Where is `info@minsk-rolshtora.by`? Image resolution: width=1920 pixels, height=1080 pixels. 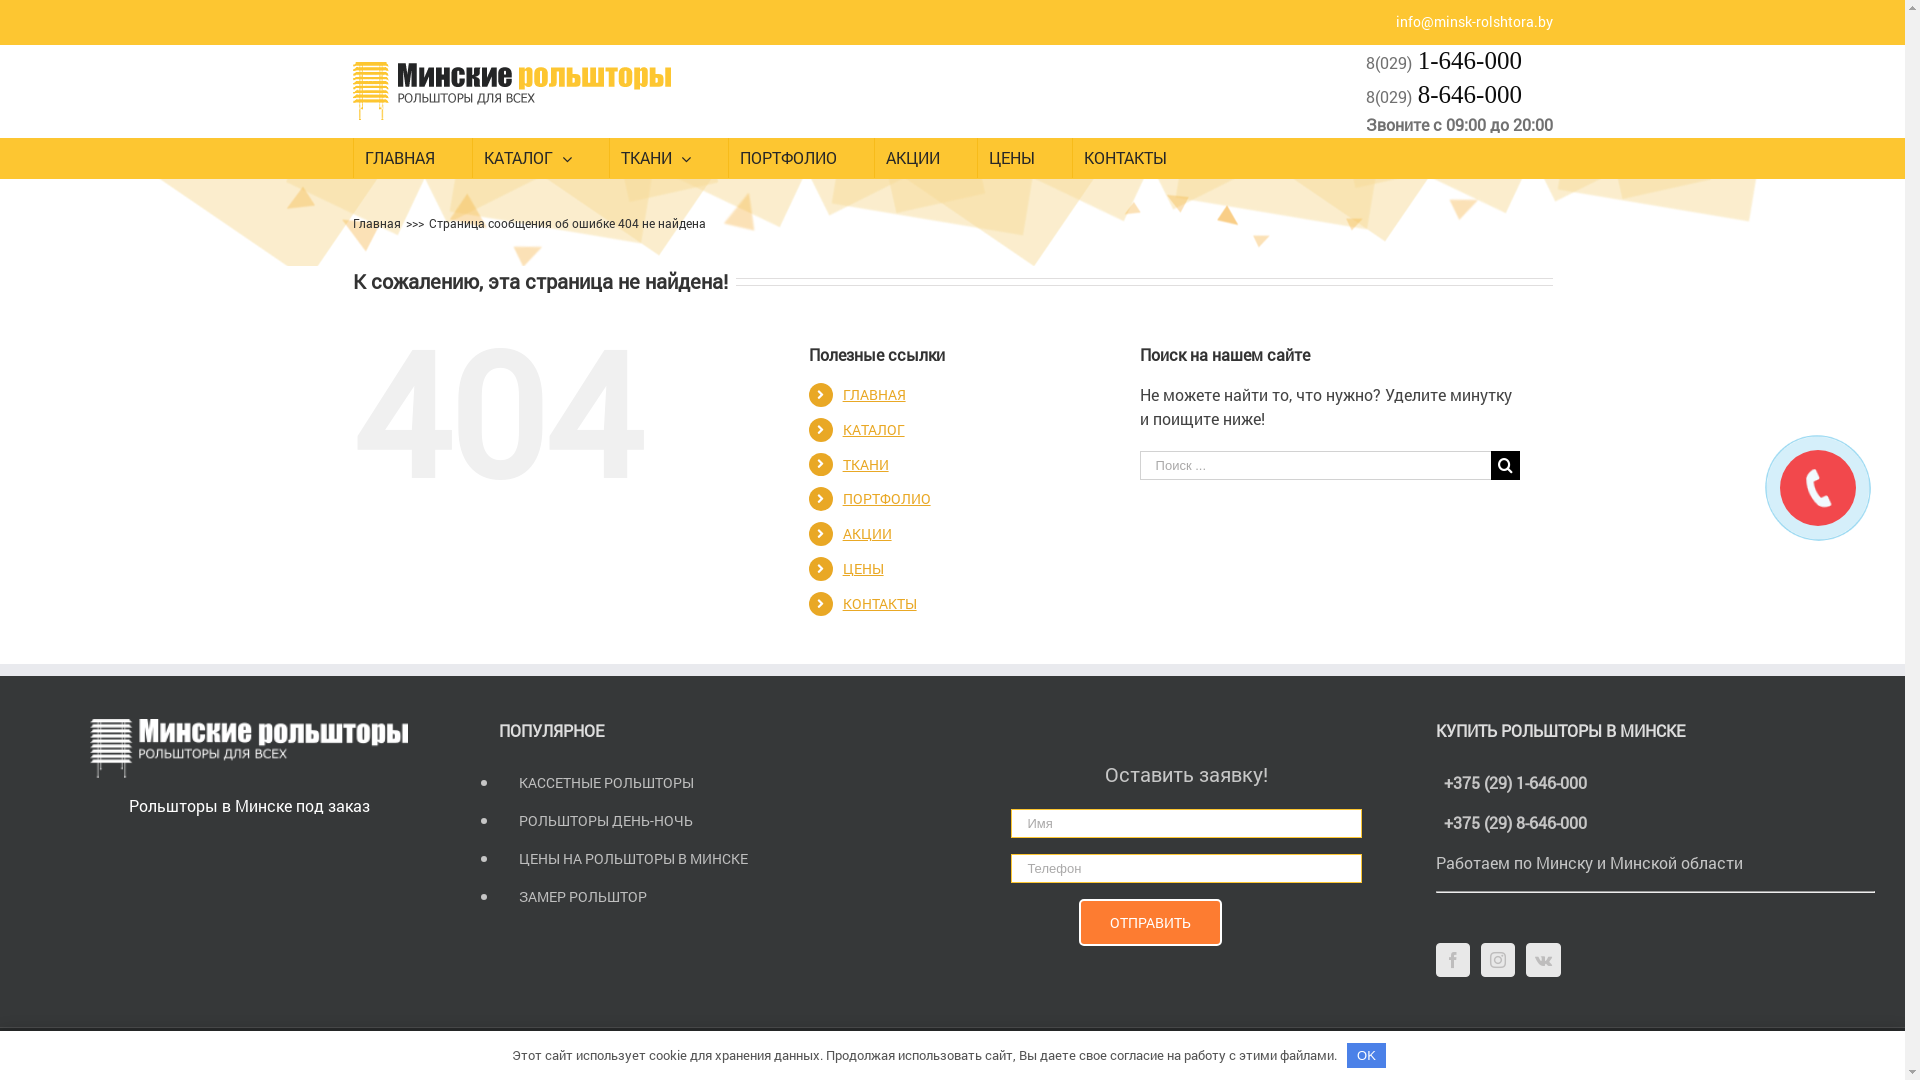 info@minsk-rolshtora.by is located at coordinates (1474, 22).